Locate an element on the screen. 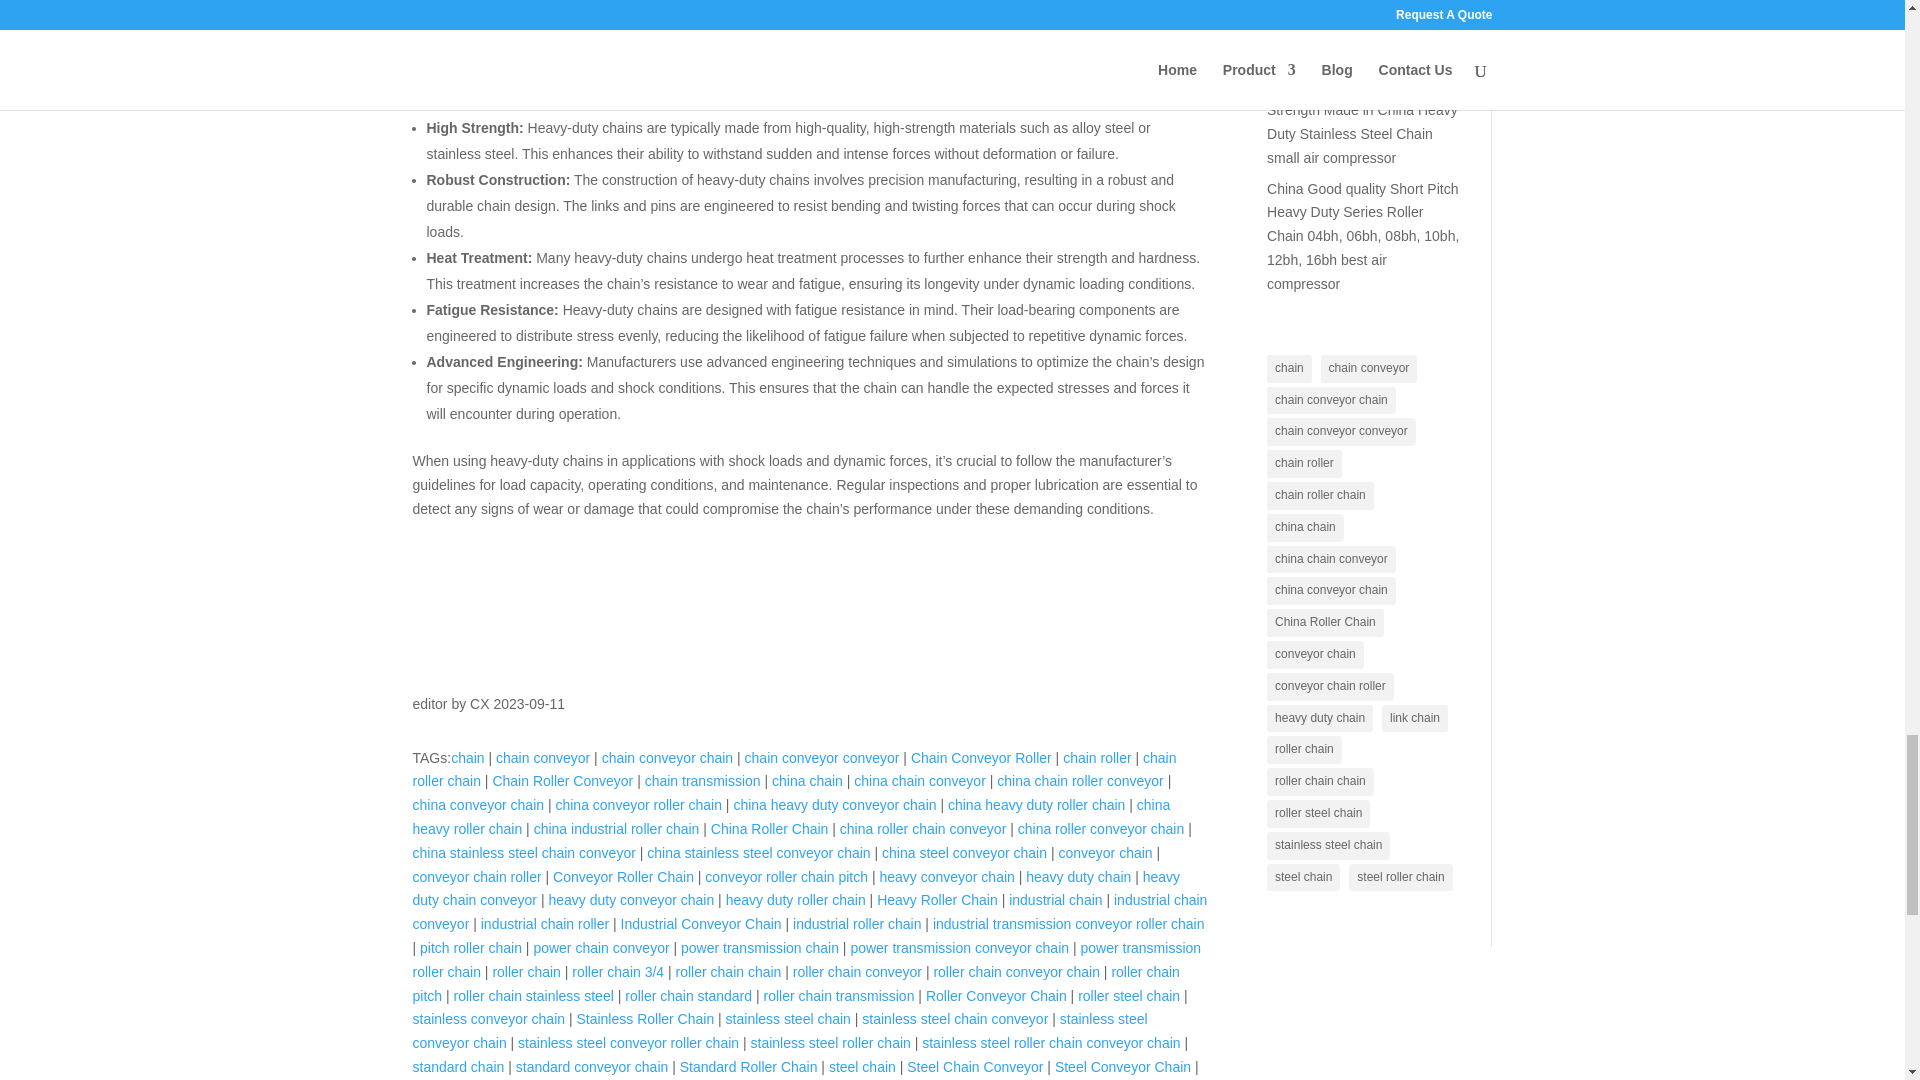  china roller chain conveyor is located at coordinates (923, 828).